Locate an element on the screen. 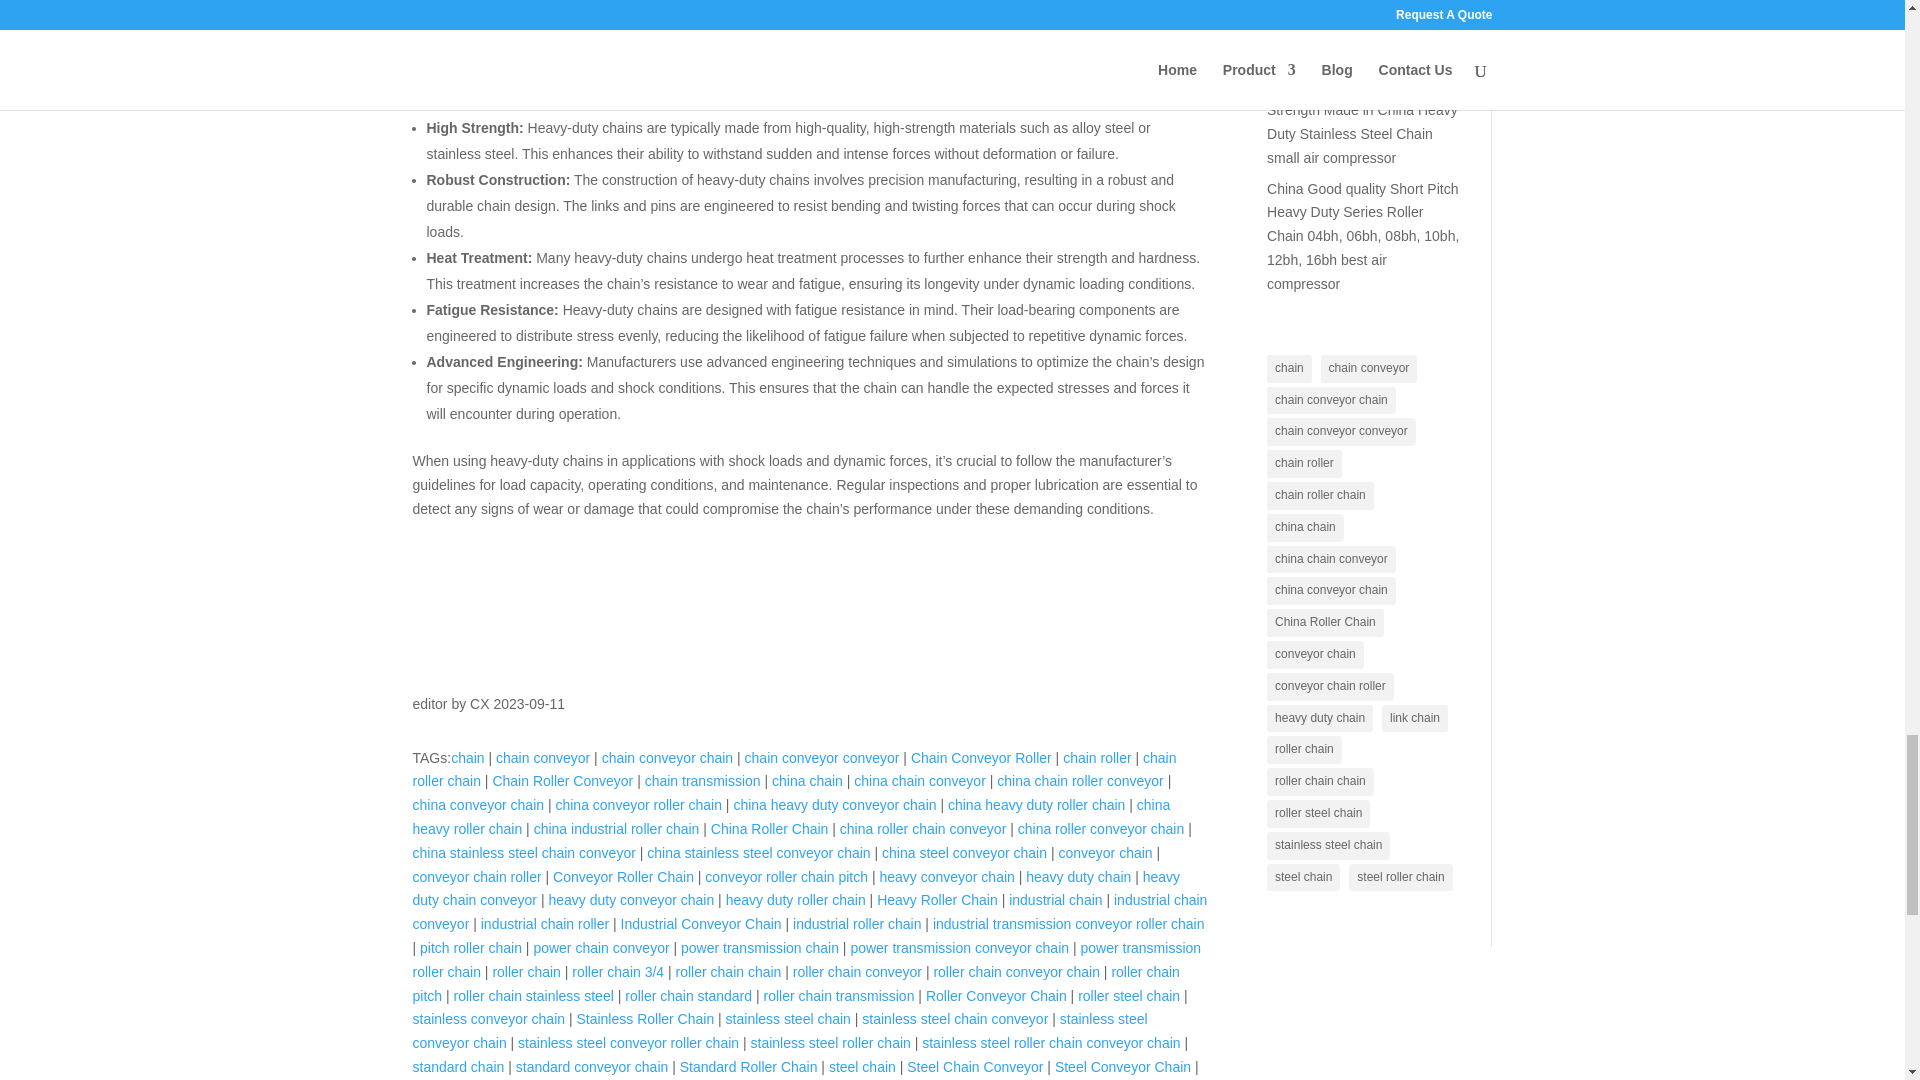  china roller chain conveyor is located at coordinates (923, 828).